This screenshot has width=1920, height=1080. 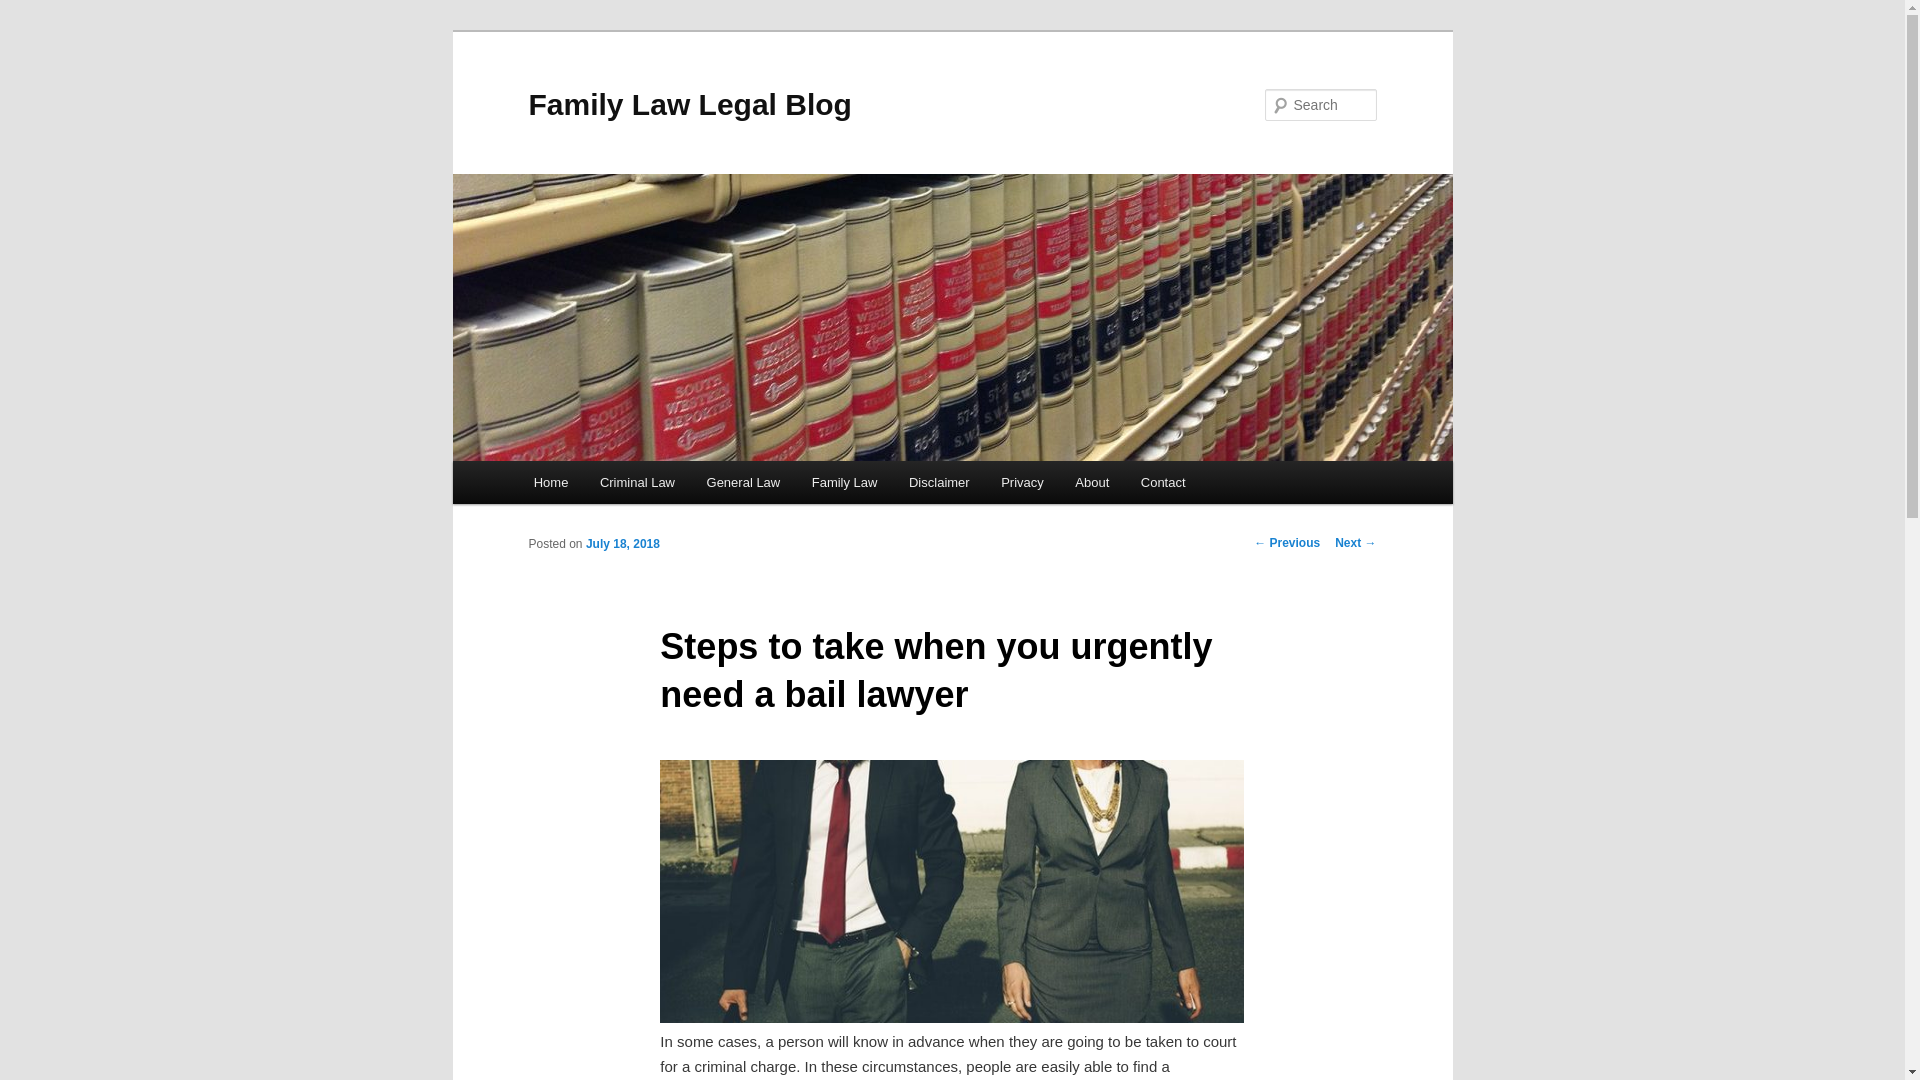 What do you see at coordinates (1092, 482) in the screenshot?
I see `About` at bounding box center [1092, 482].